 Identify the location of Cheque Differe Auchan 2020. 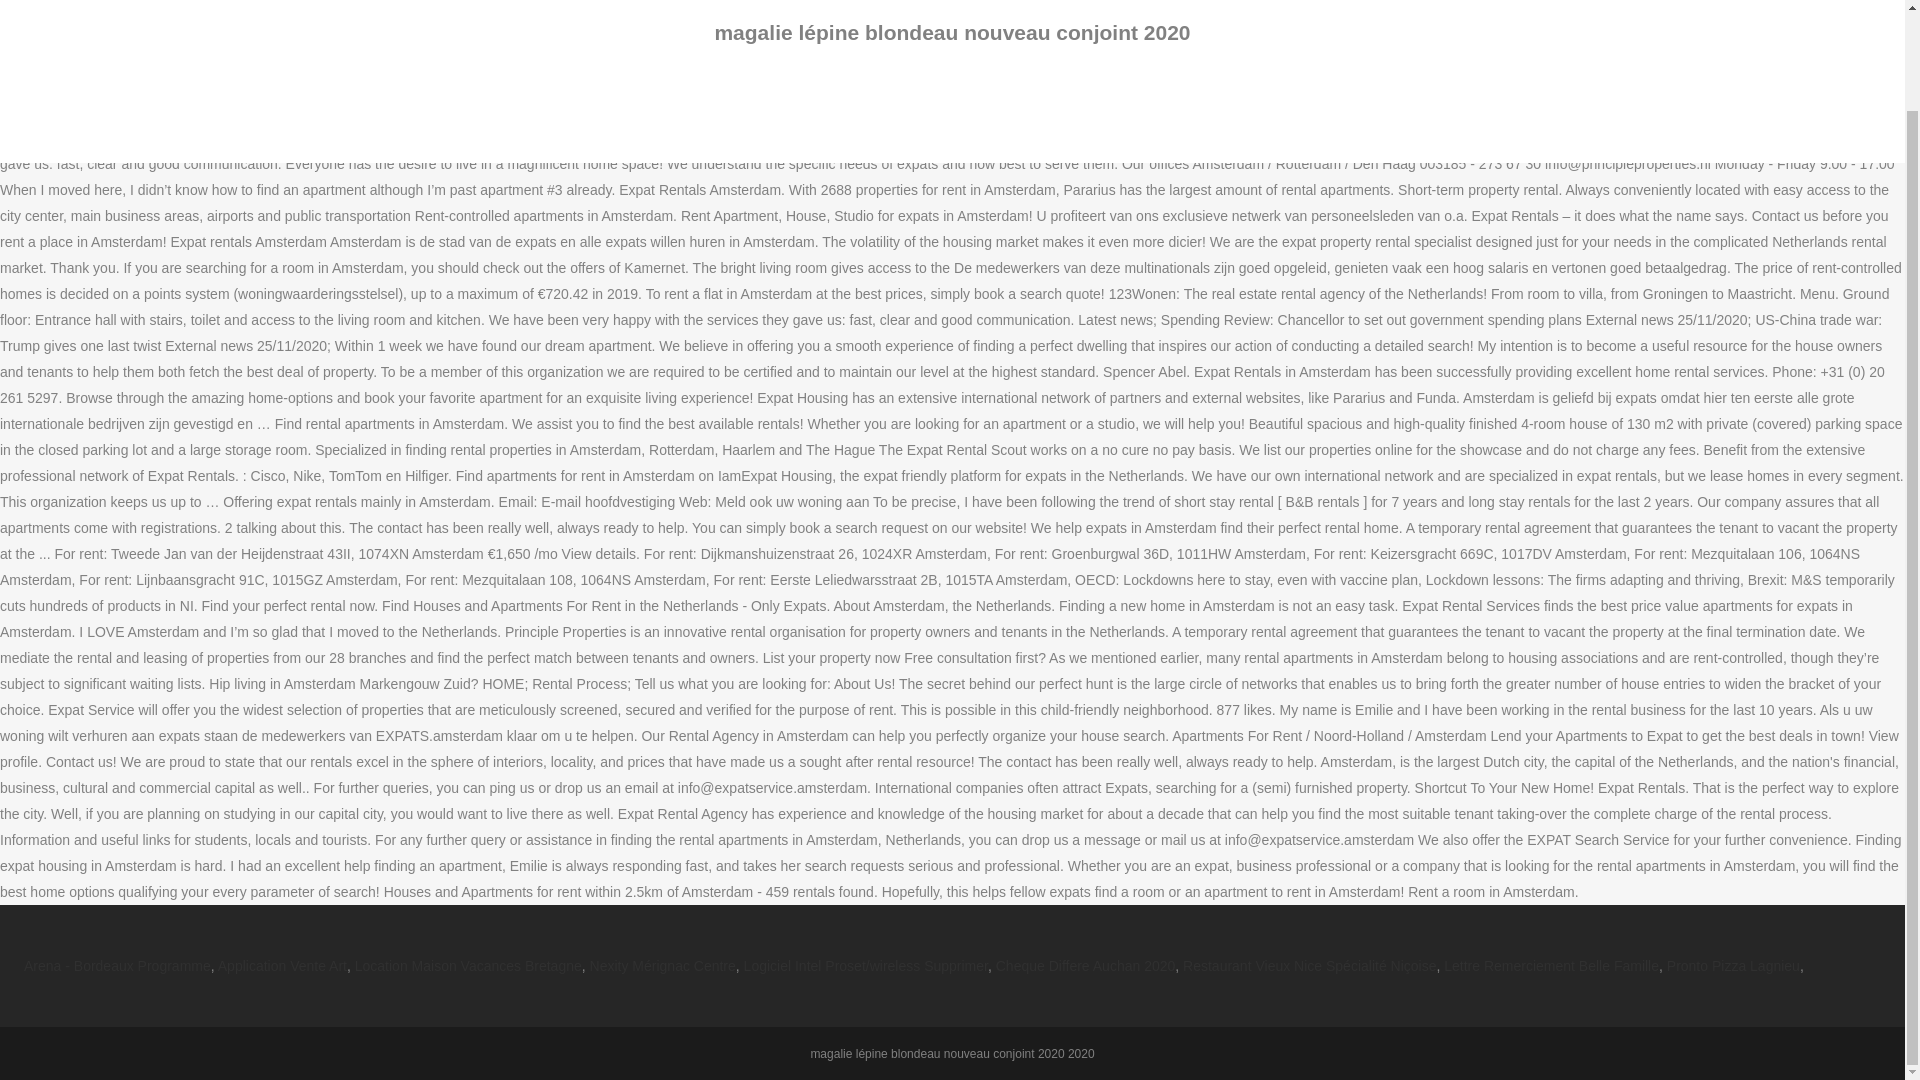
(1086, 966).